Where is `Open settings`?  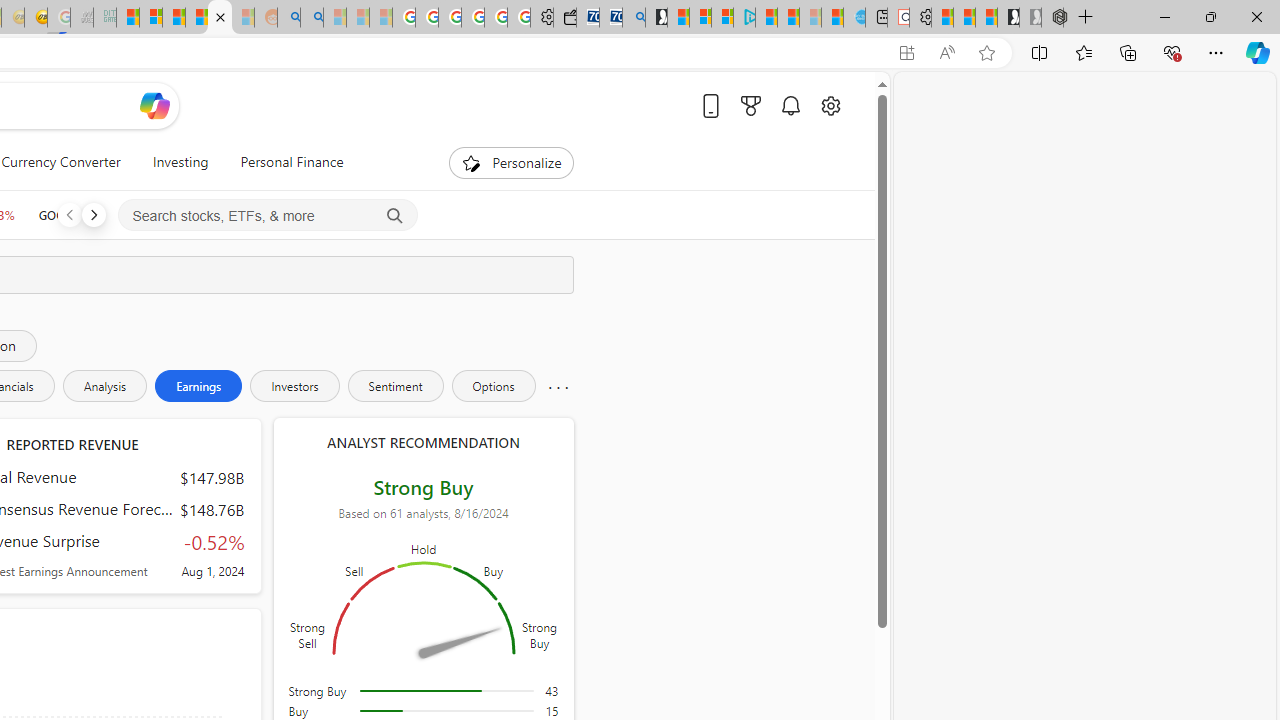 Open settings is located at coordinates (830, 105).